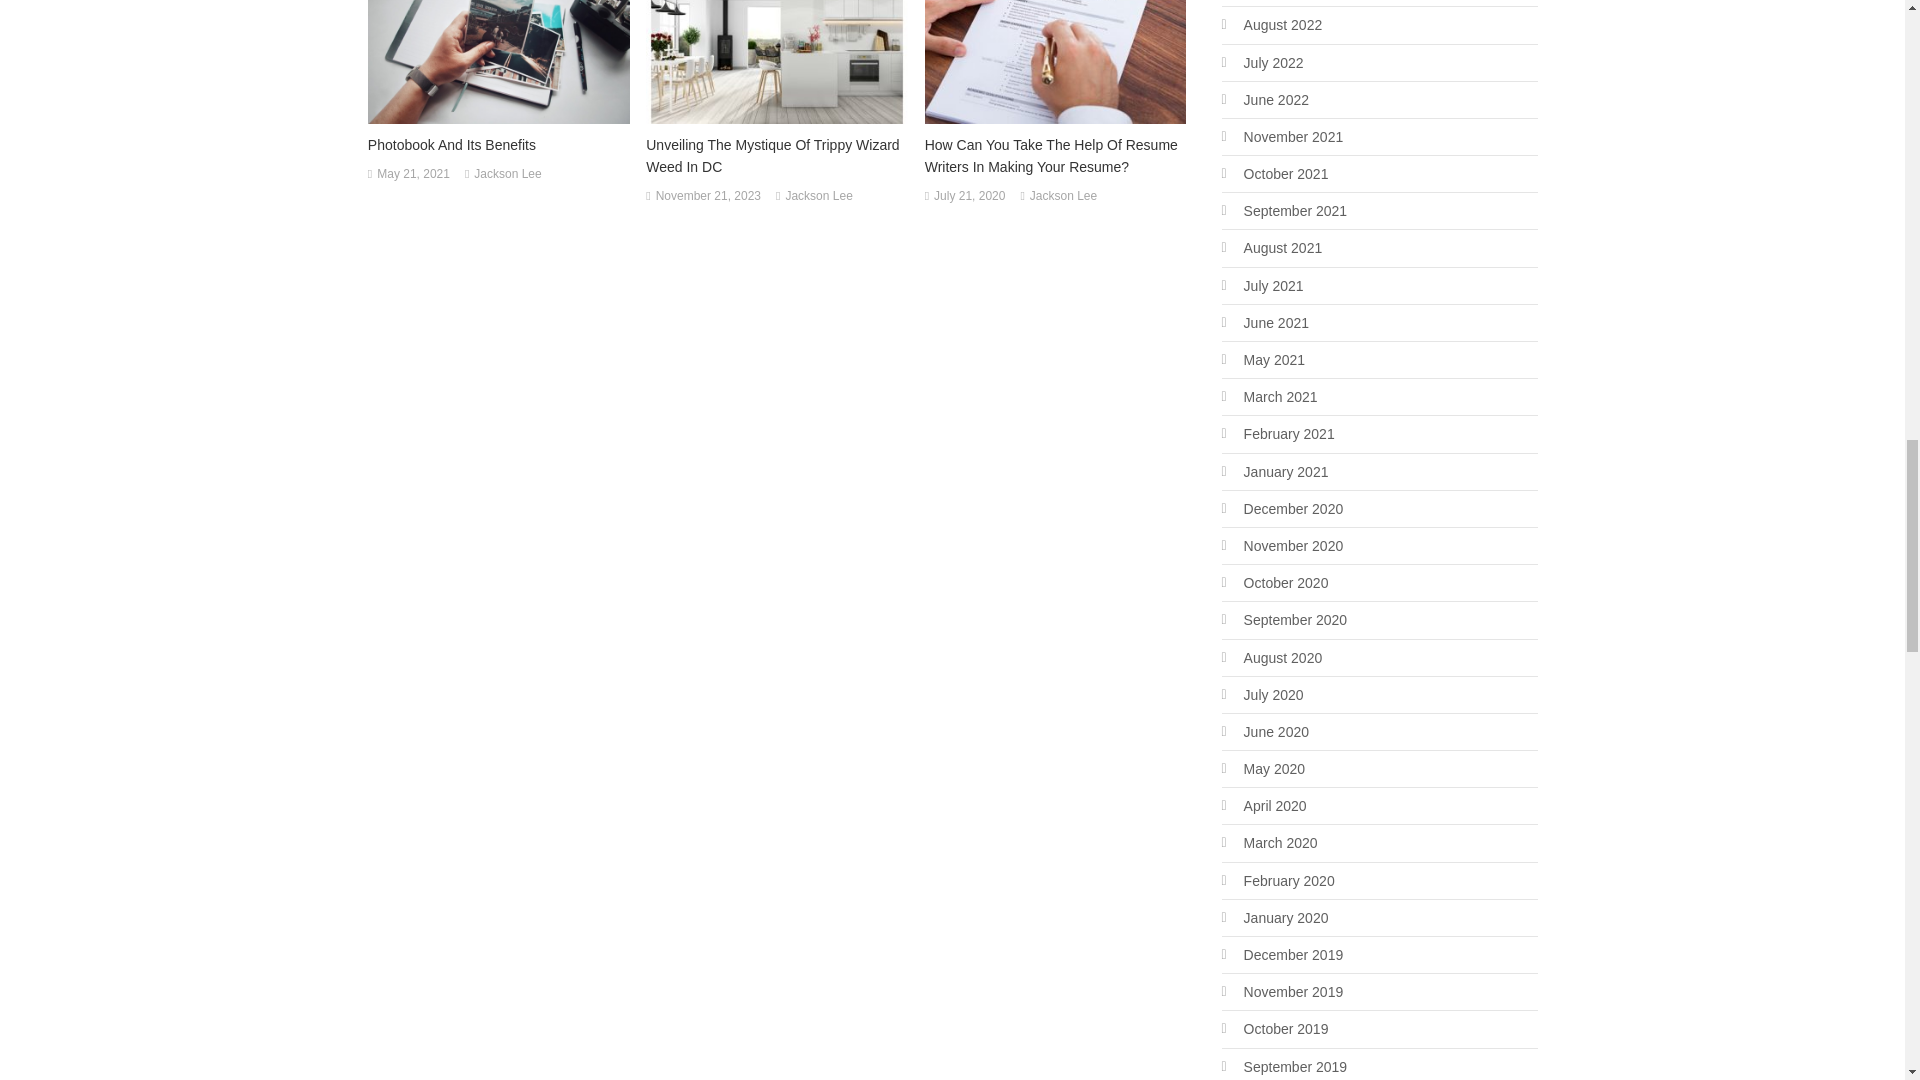 Image resolution: width=1920 pixels, height=1080 pixels. I want to click on May 21, 2021, so click(412, 174).